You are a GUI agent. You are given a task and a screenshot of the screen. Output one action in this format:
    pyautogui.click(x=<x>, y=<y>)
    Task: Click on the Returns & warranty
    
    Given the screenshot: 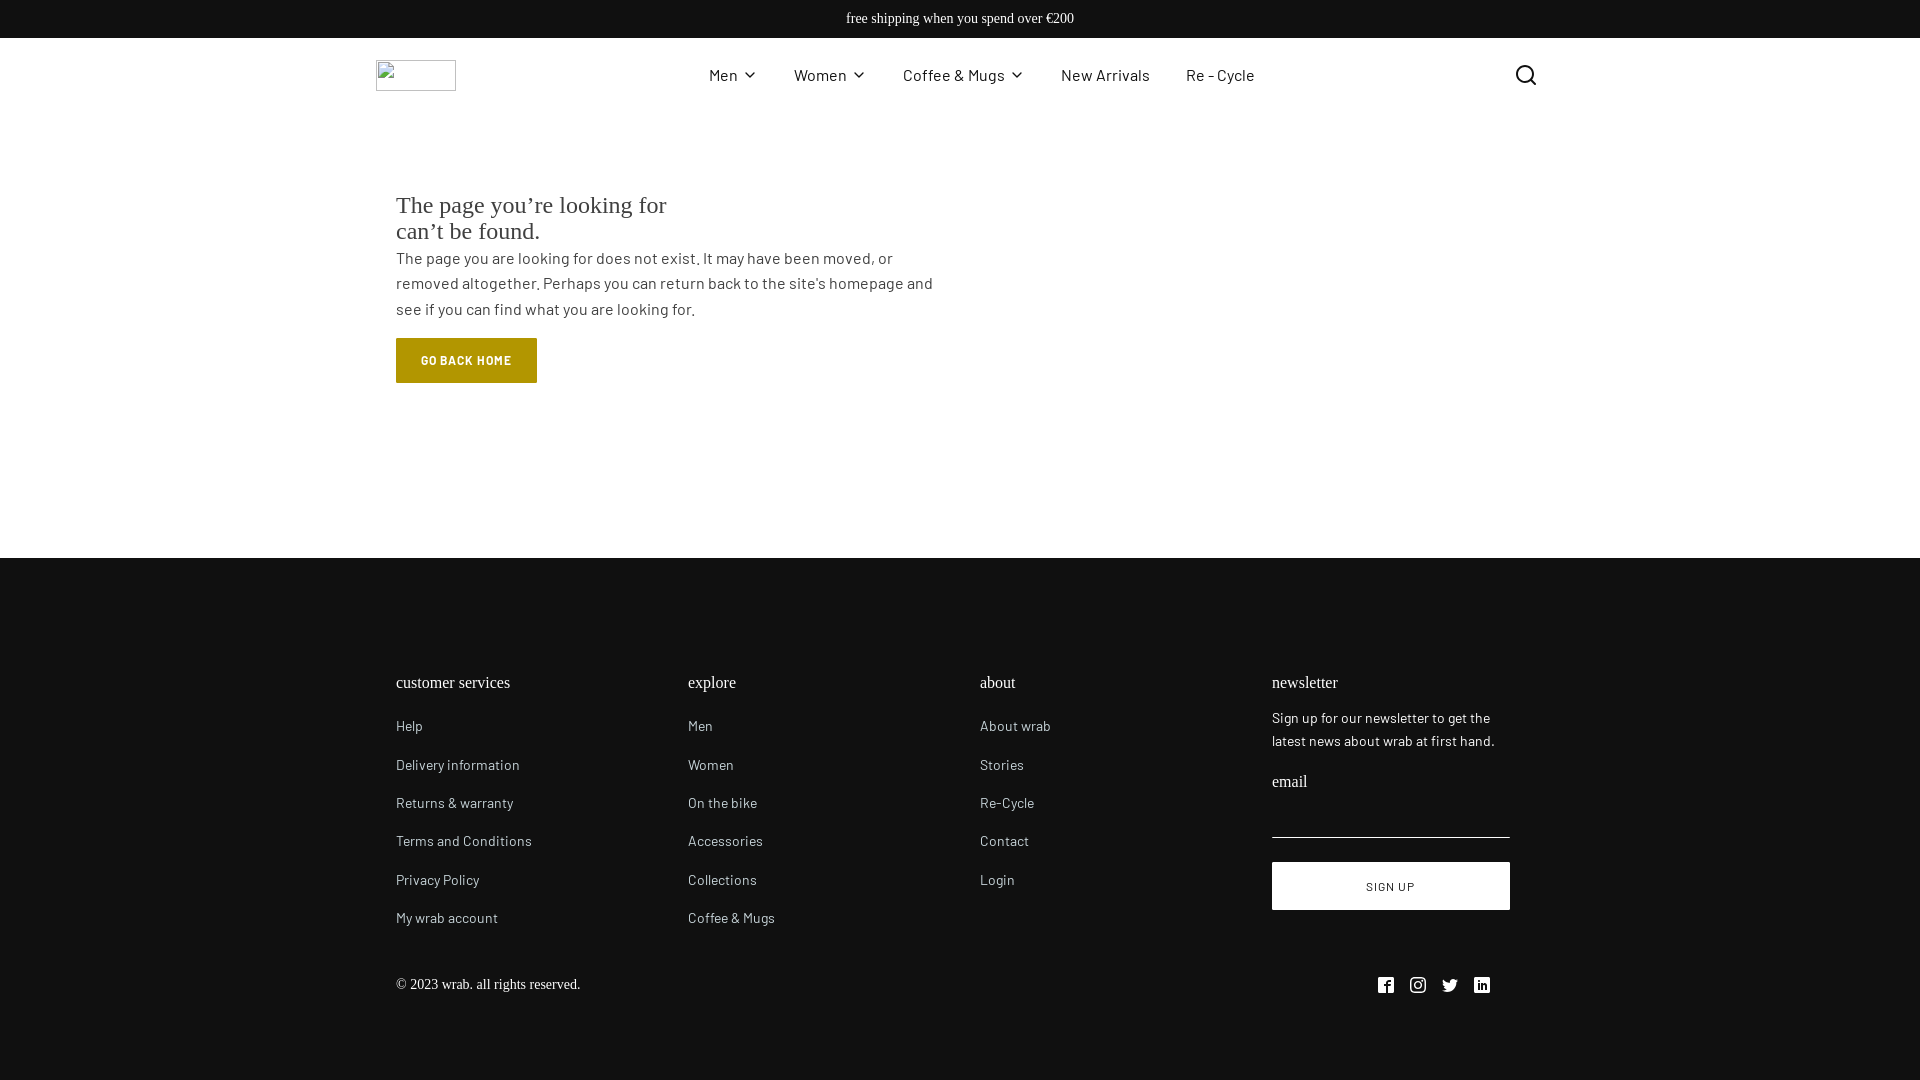 What is the action you would take?
    pyautogui.click(x=464, y=803)
    